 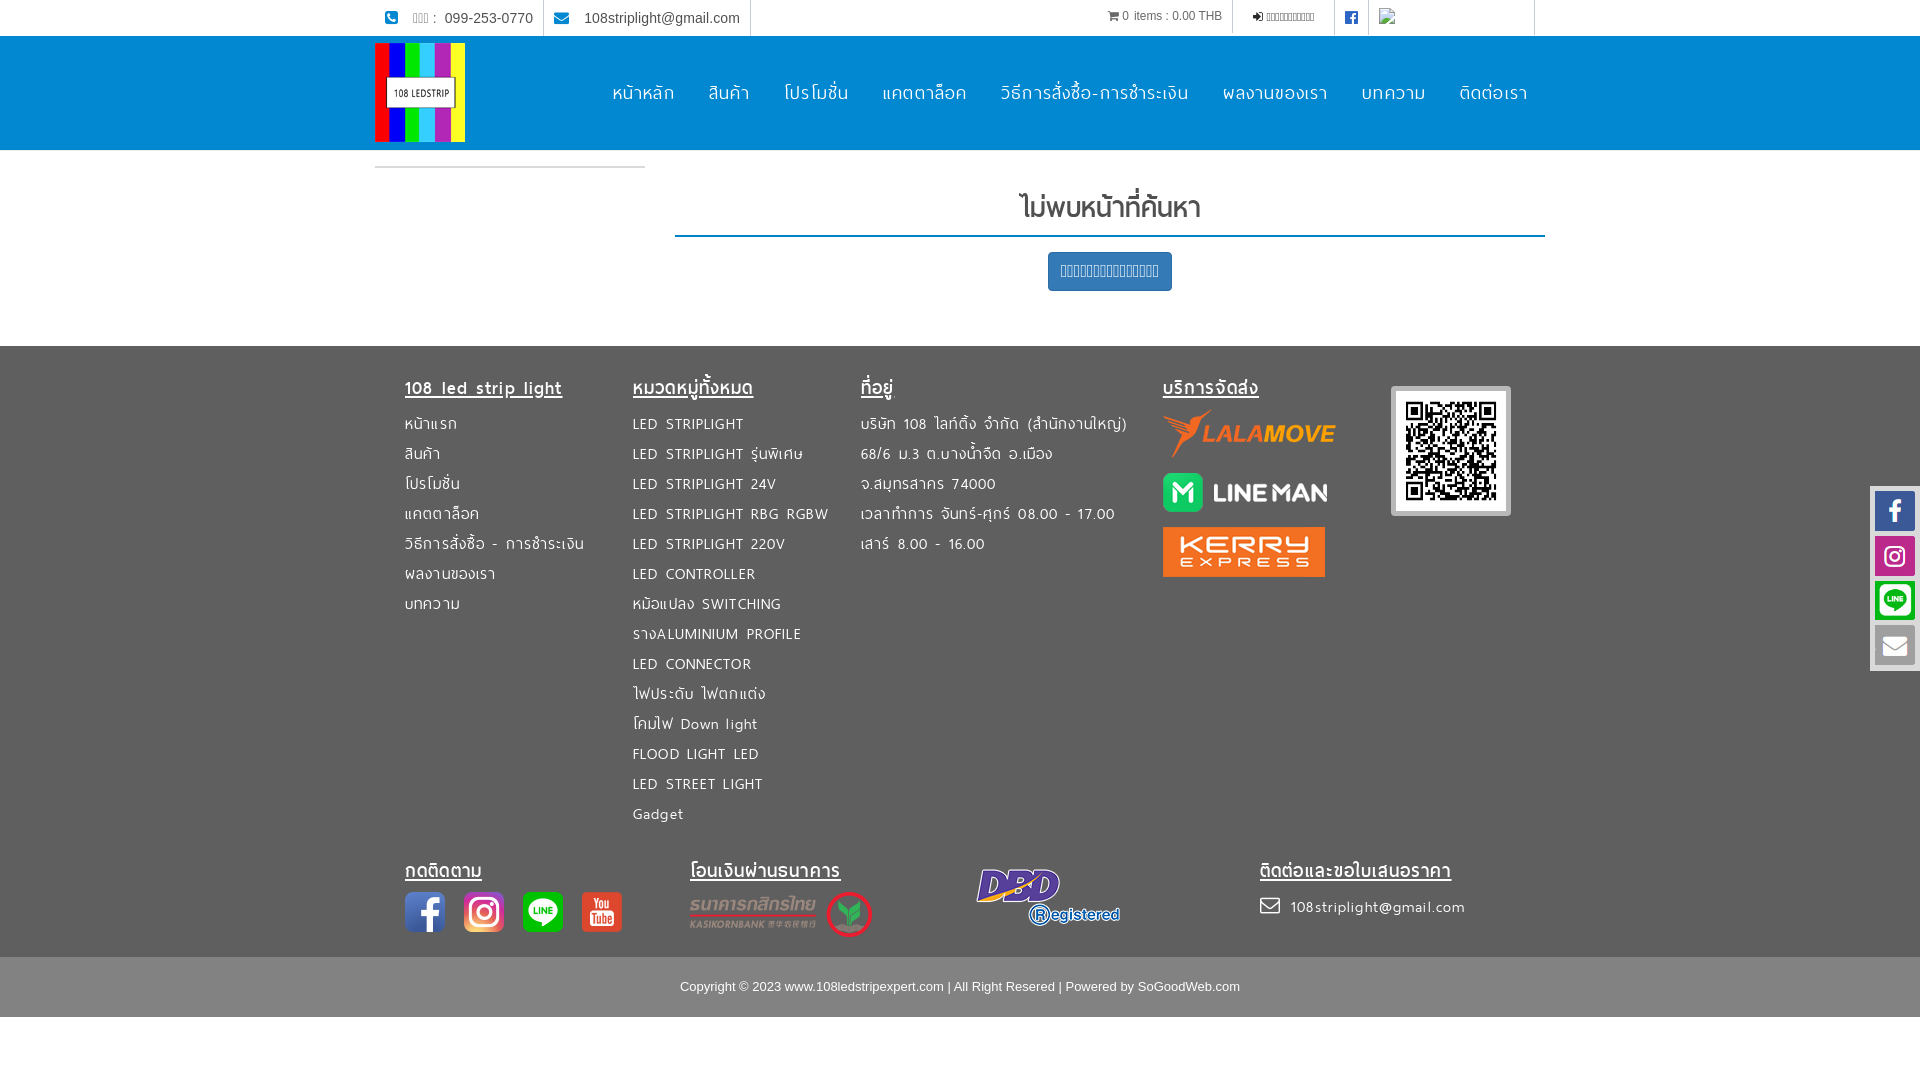 What do you see at coordinates (1378, 906) in the screenshot?
I see `108striplight@gmail.com` at bounding box center [1378, 906].